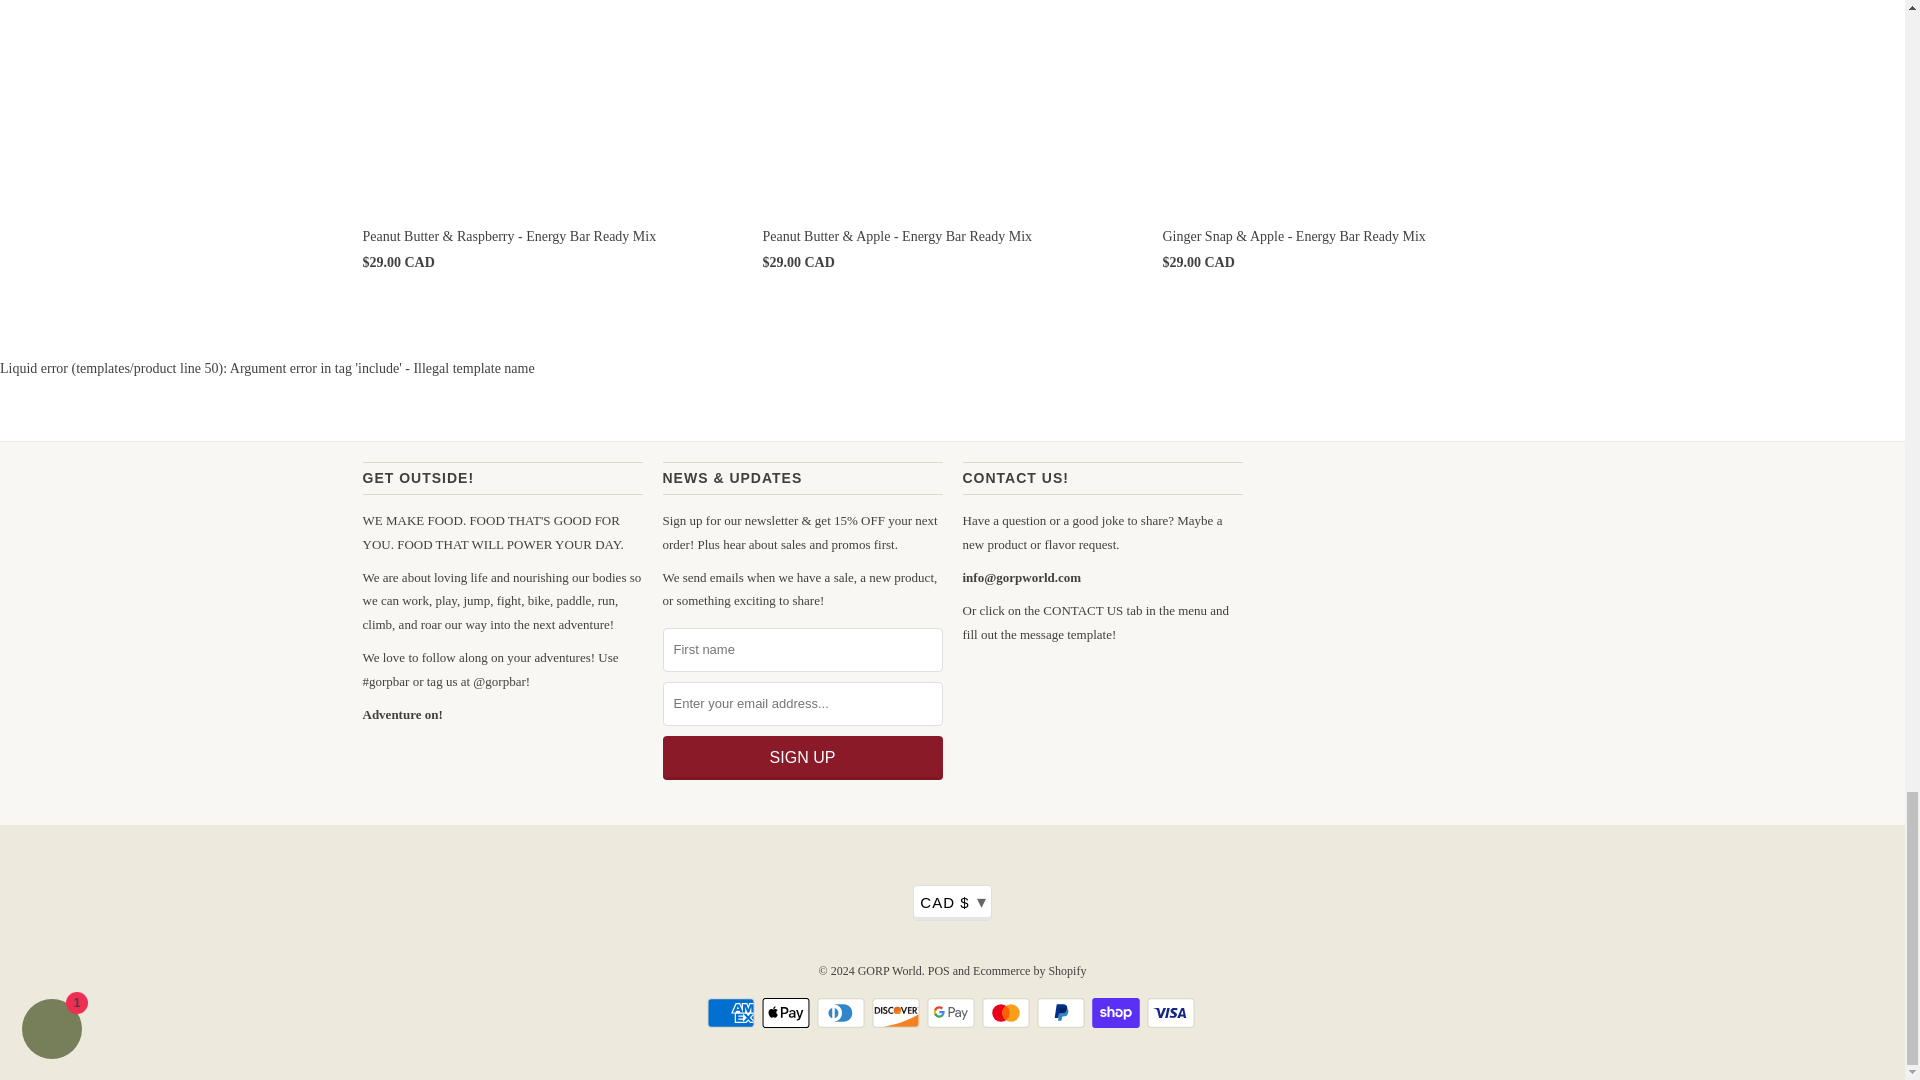  I want to click on Apple Pay, so click(788, 1012).